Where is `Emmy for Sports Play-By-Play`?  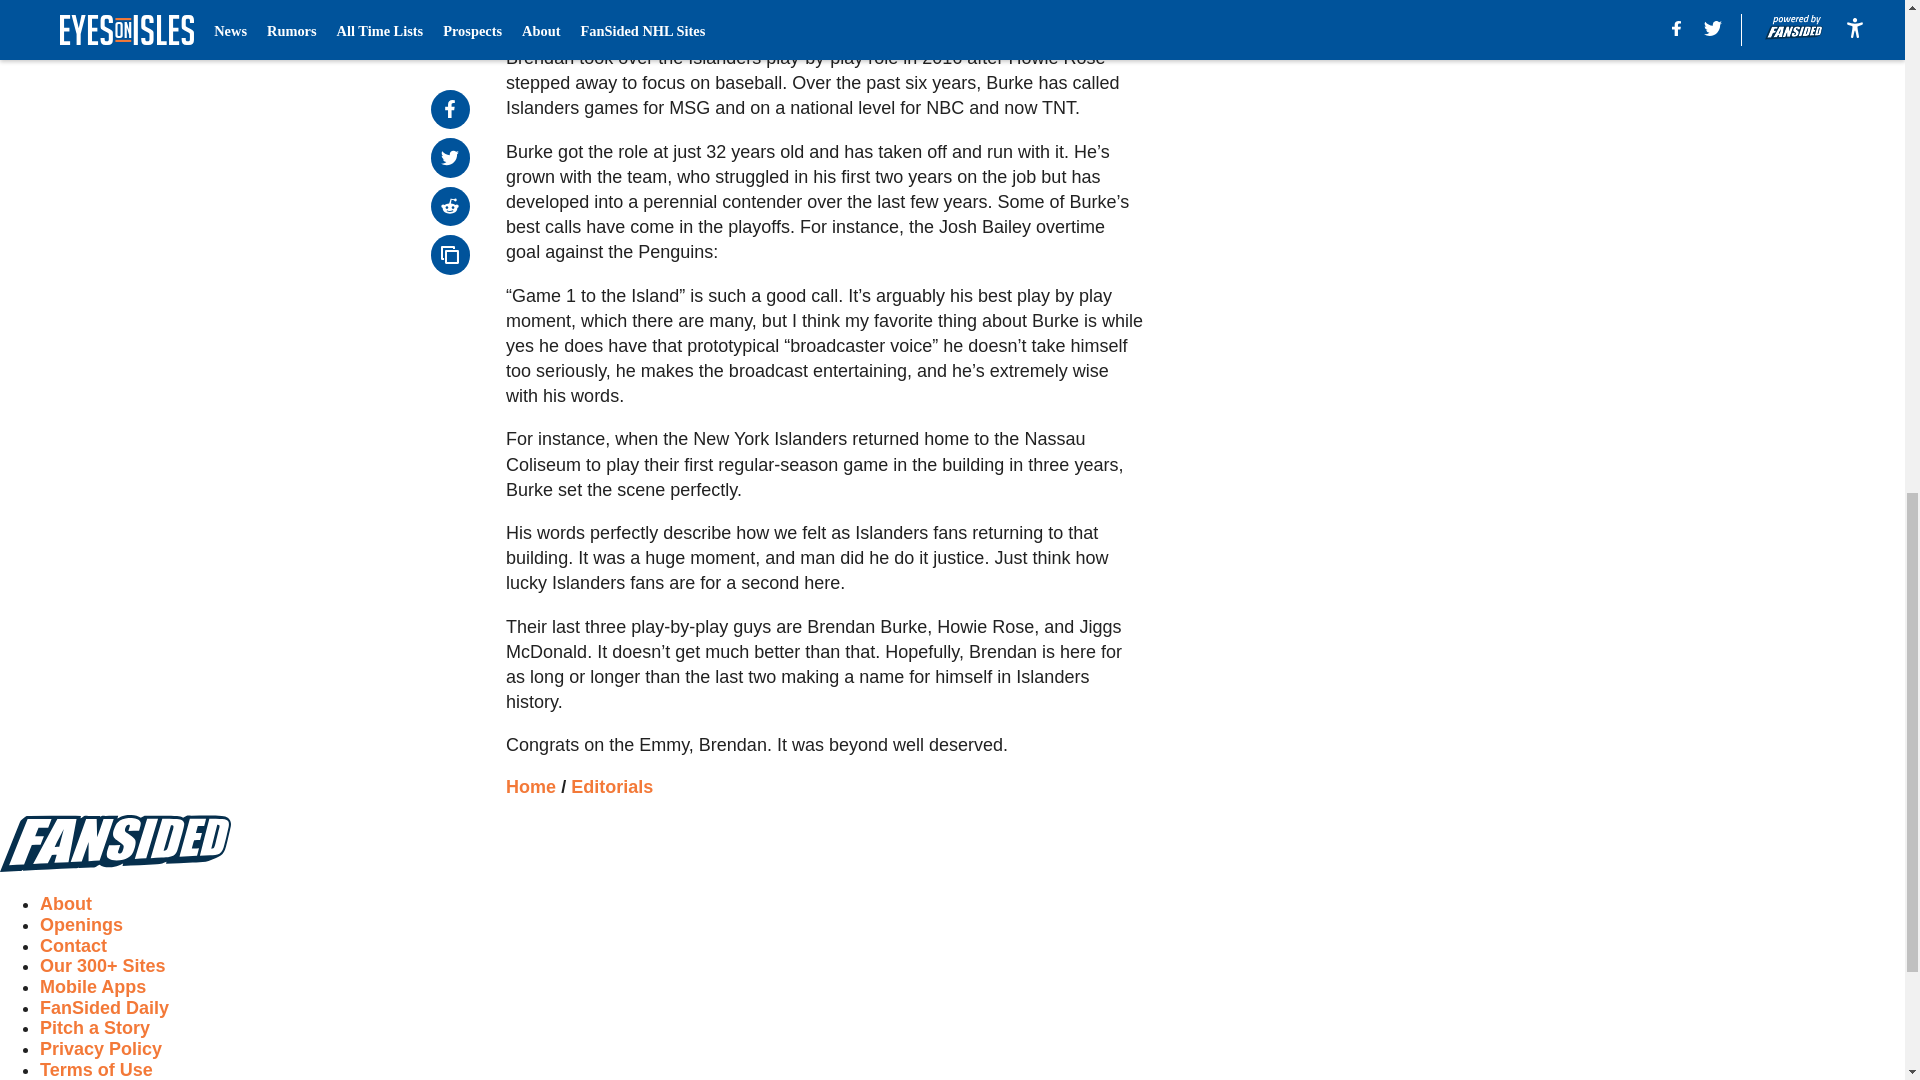
Emmy for Sports Play-By-Play is located at coordinates (824, 12).